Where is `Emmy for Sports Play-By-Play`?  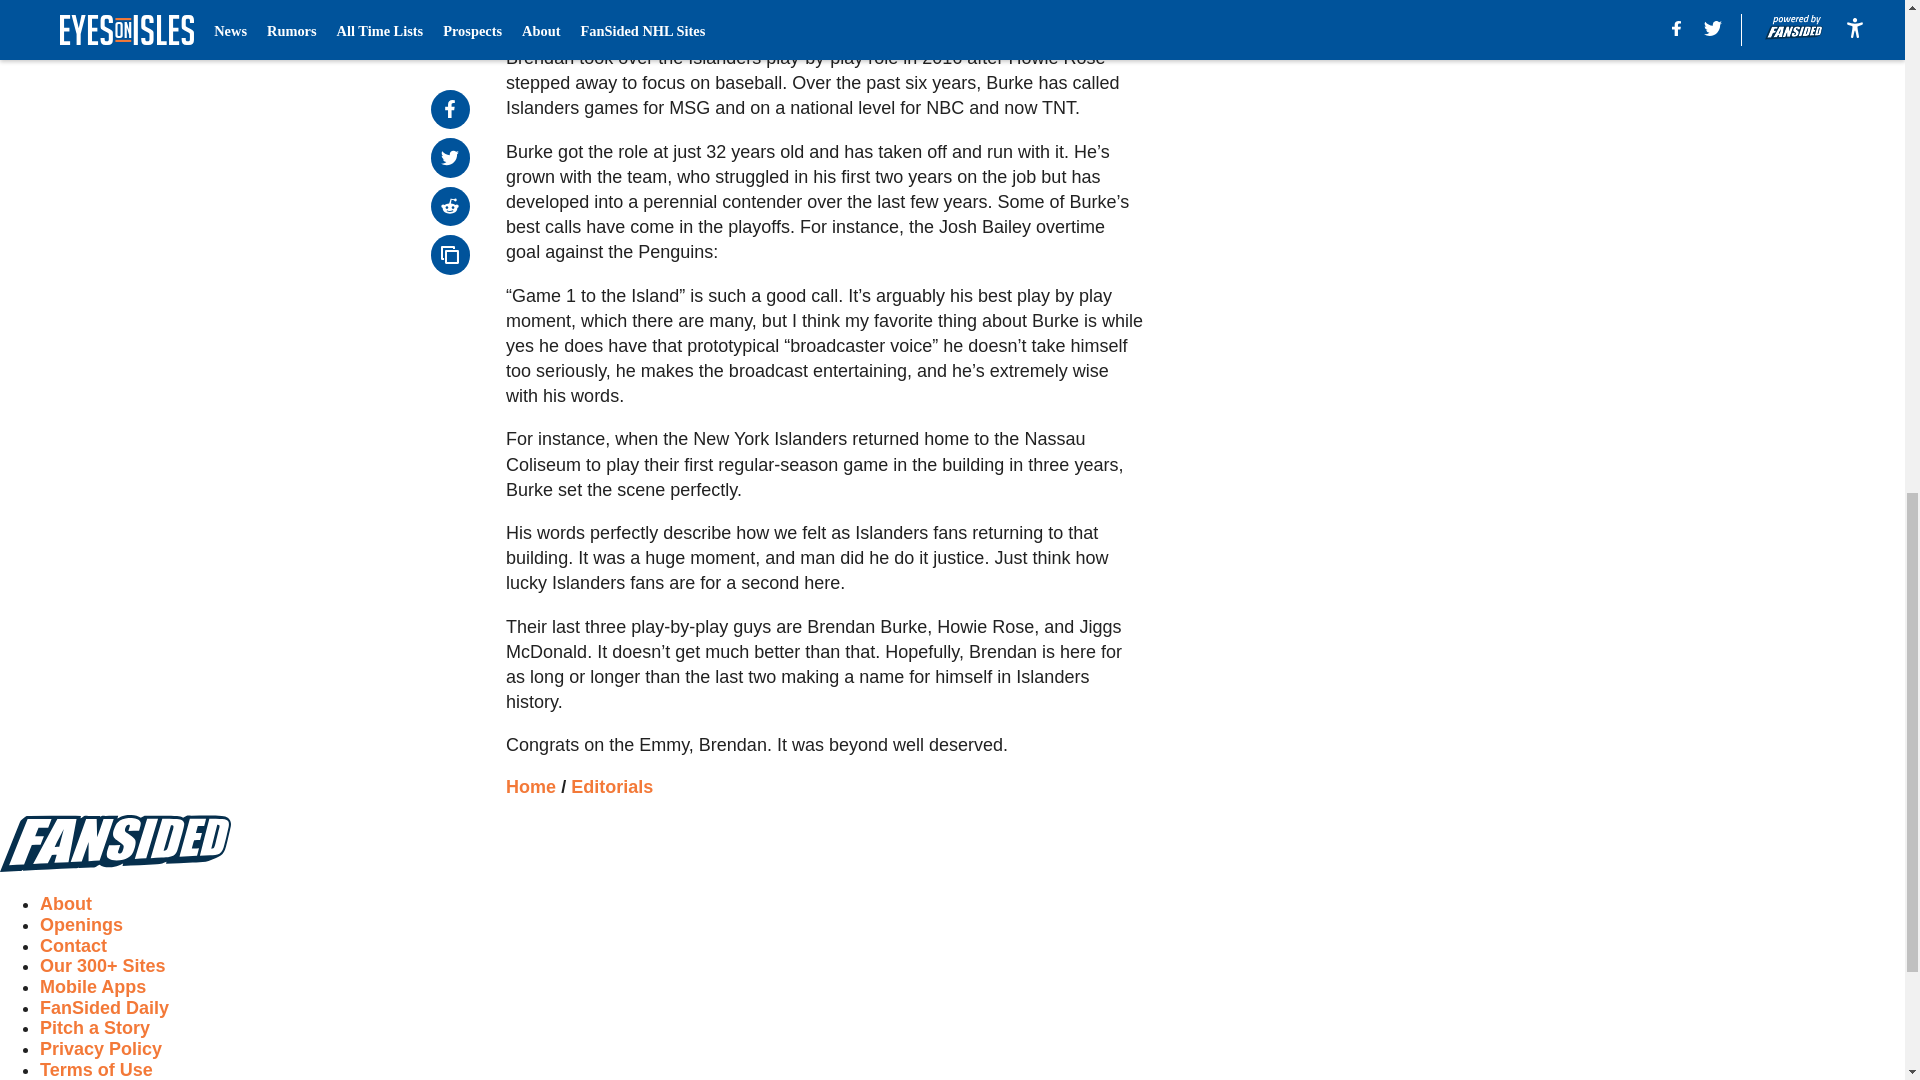
Emmy for Sports Play-By-Play is located at coordinates (824, 12).